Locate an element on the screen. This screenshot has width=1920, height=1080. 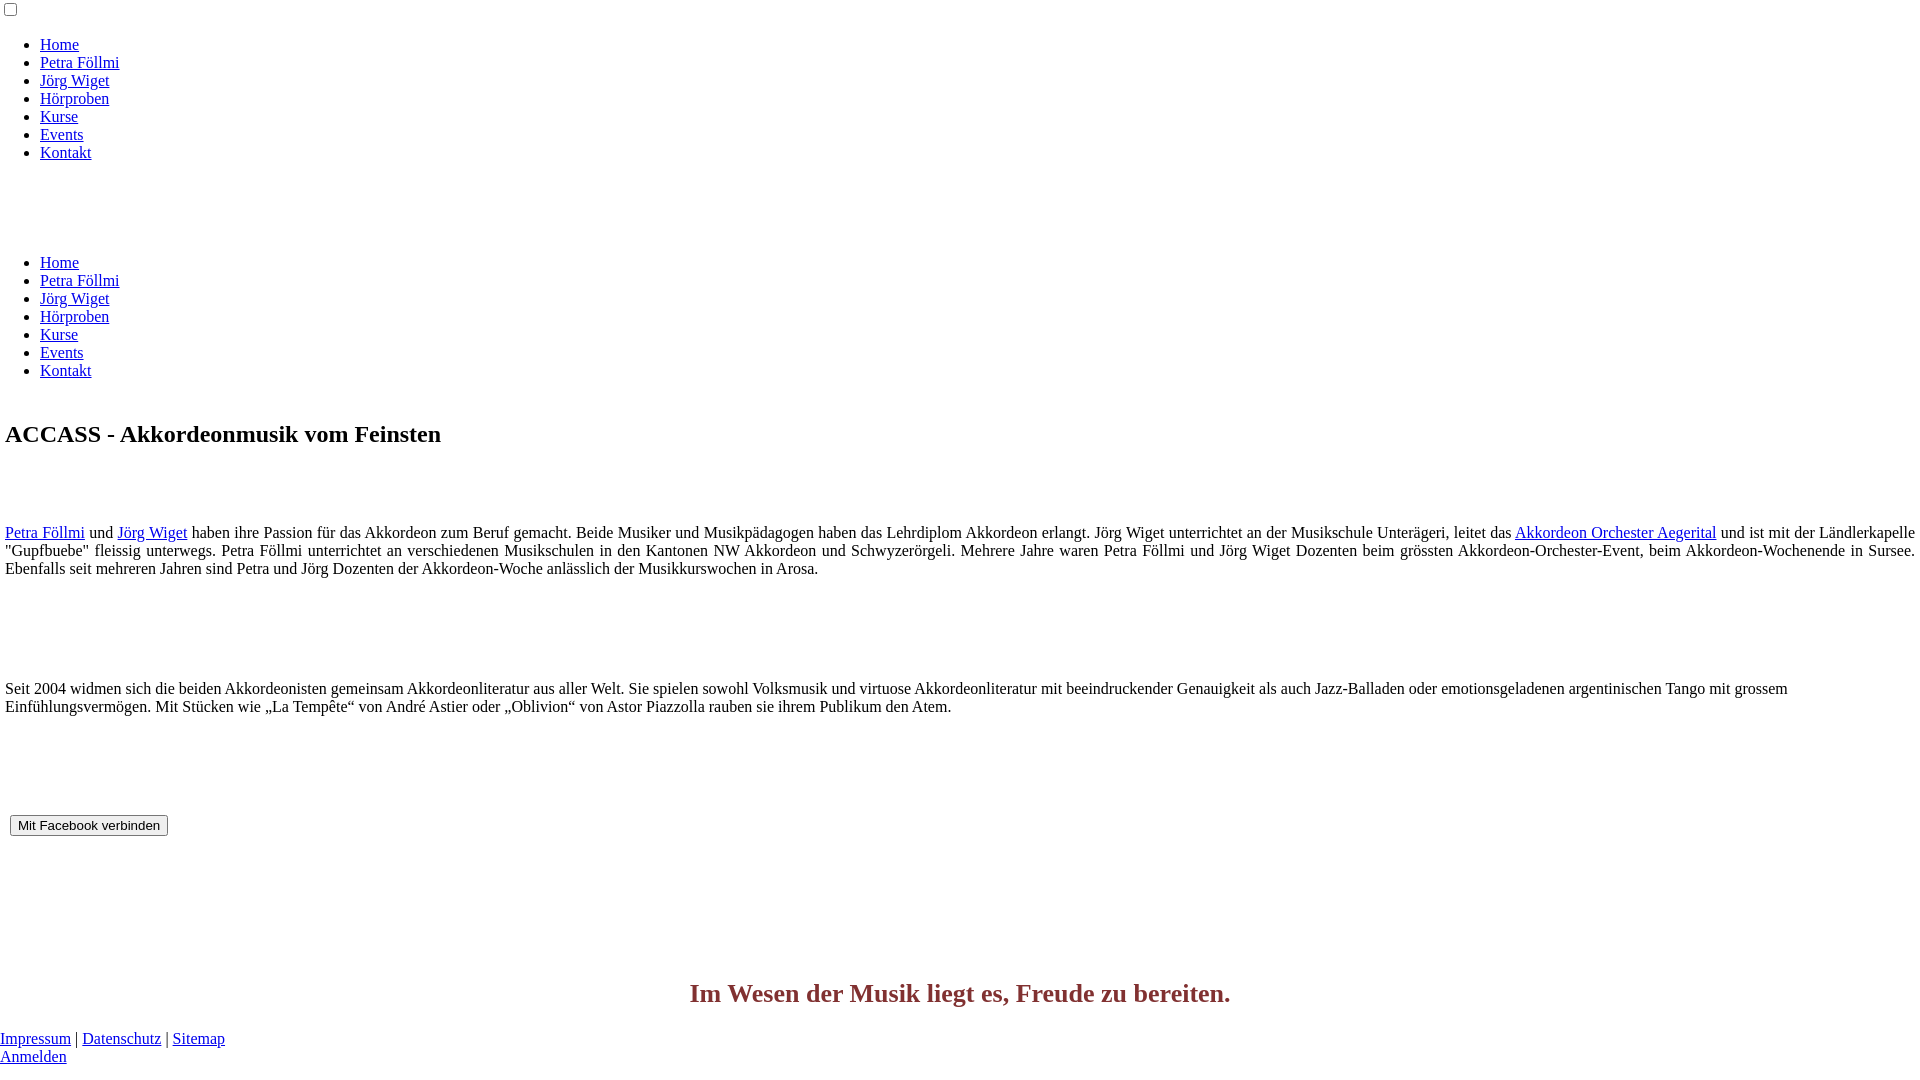
Events is located at coordinates (62, 134).